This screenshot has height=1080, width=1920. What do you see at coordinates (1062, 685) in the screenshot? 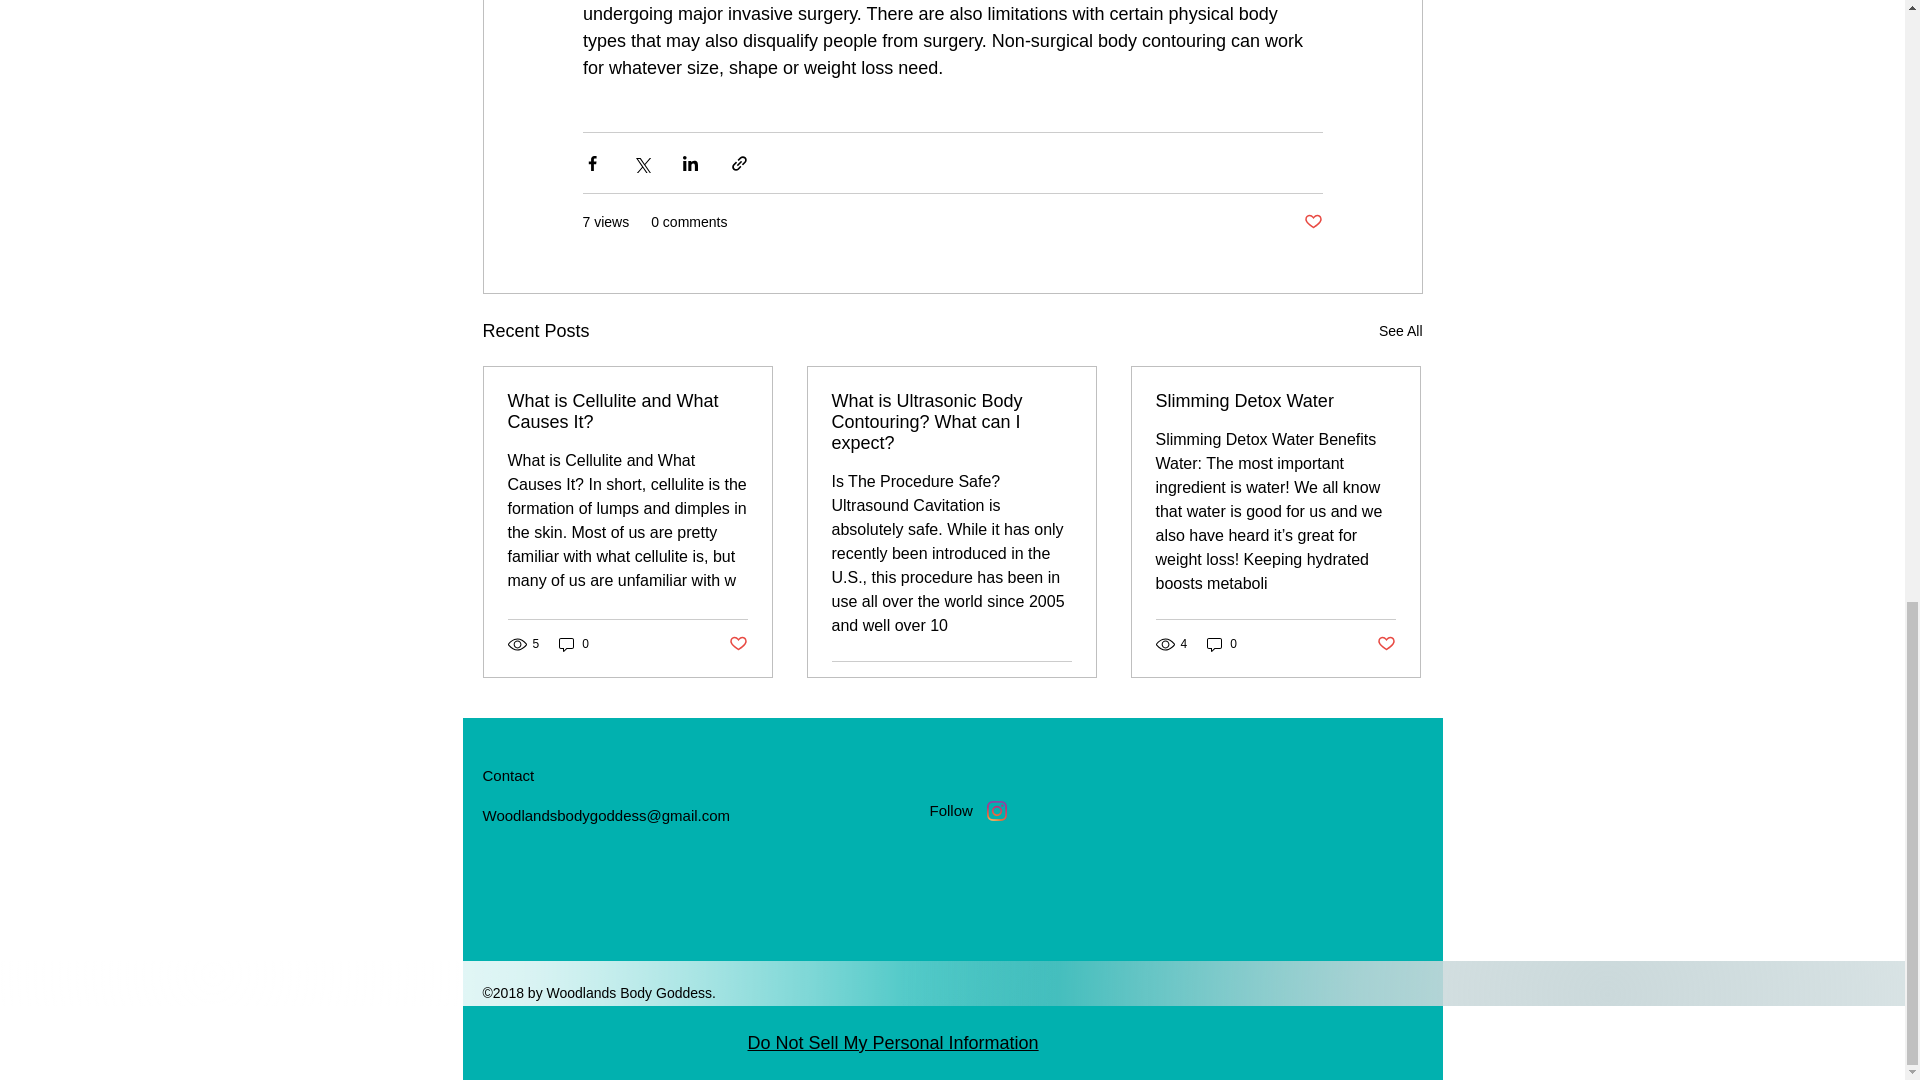
I see `Post not marked as liked` at bounding box center [1062, 685].